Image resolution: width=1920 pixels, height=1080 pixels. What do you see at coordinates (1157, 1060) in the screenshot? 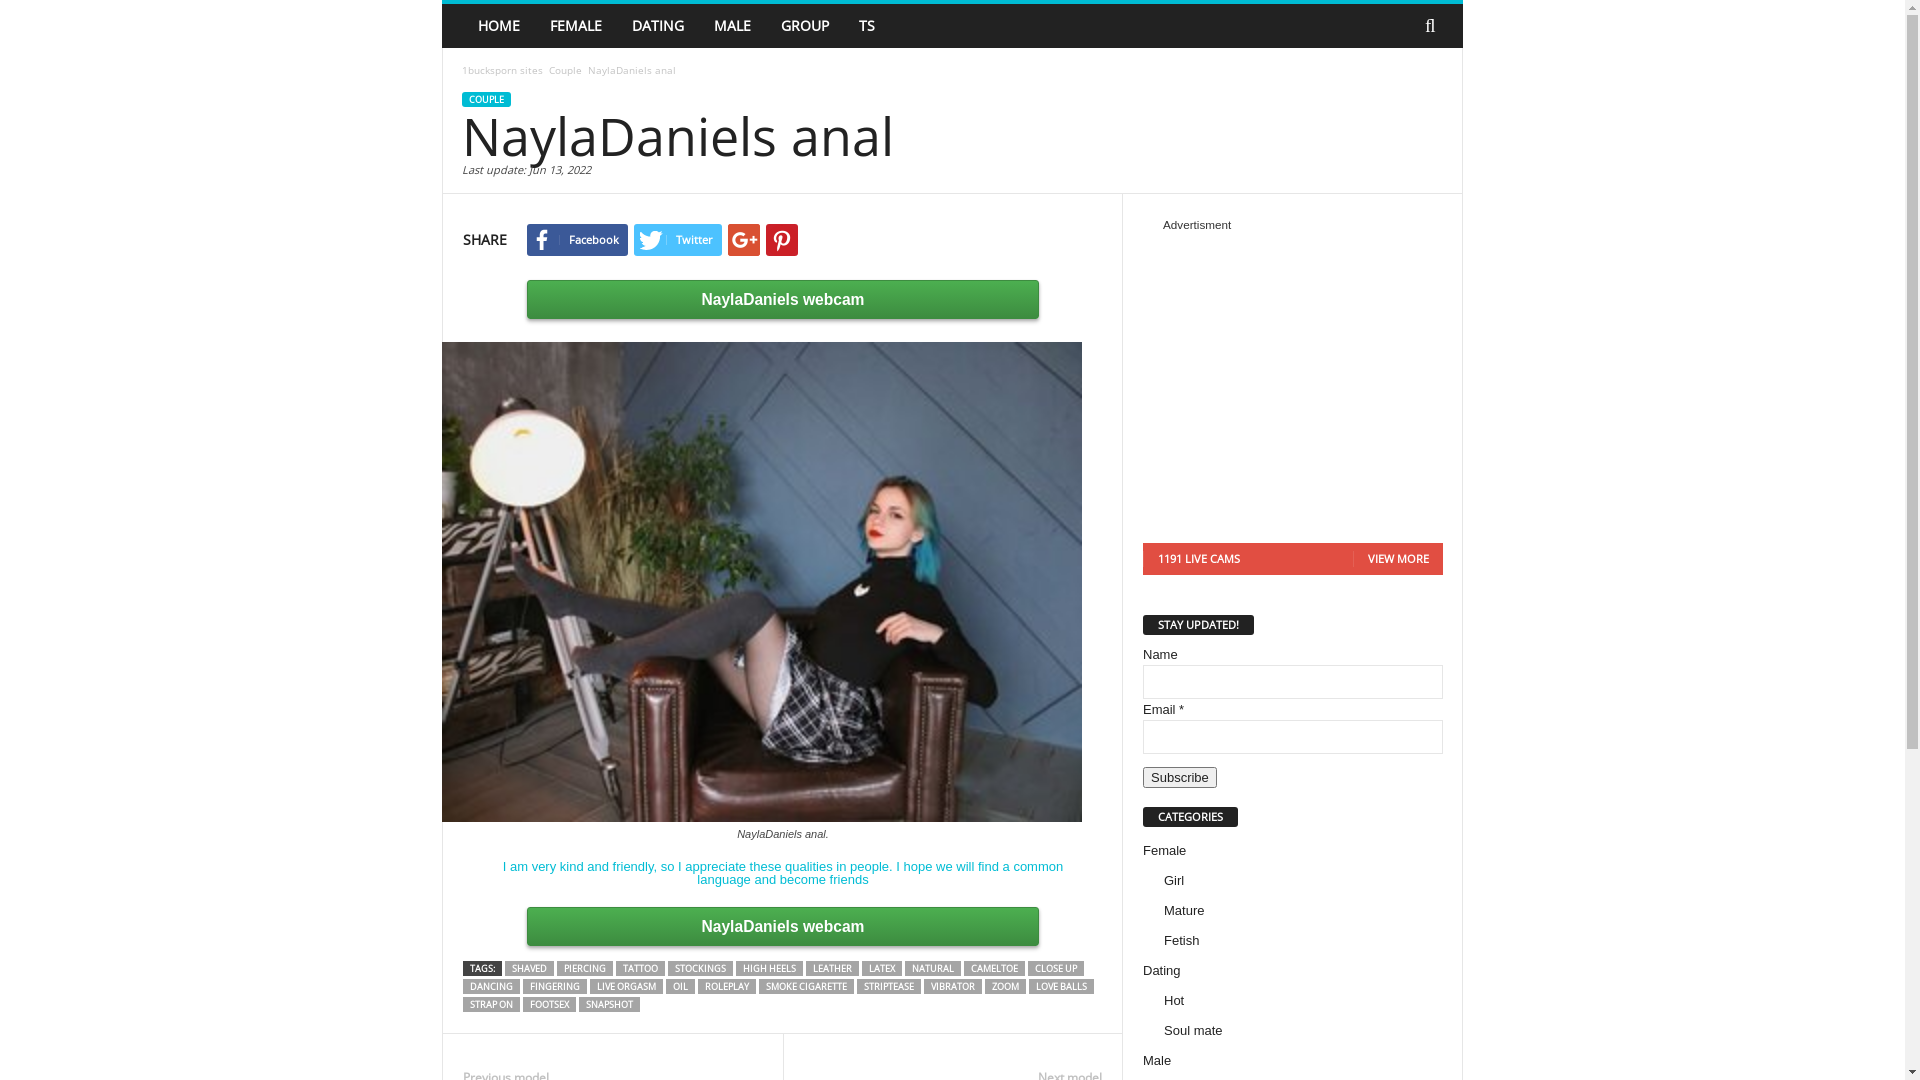
I see `Male` at bounding box center [1157, 1060].